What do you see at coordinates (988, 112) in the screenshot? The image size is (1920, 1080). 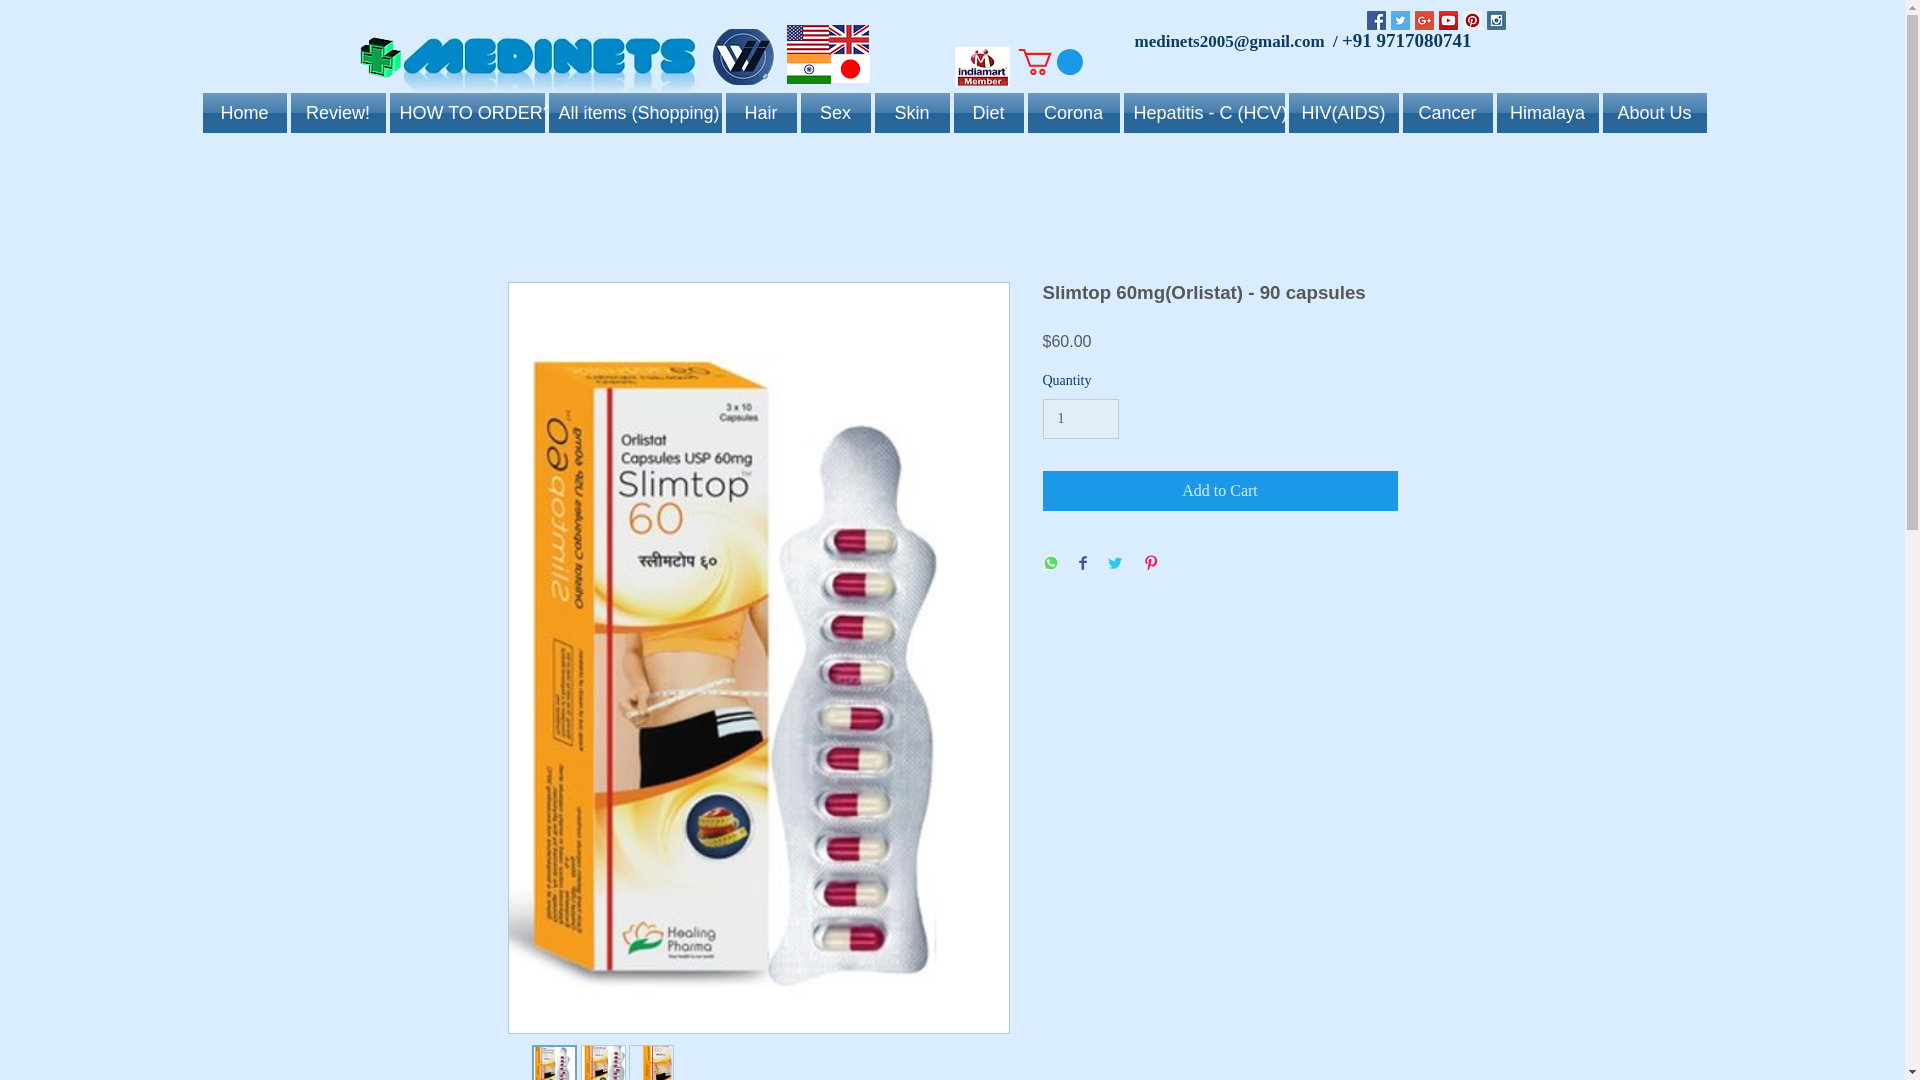 I see `Diet` at bounding box center [988, 112].